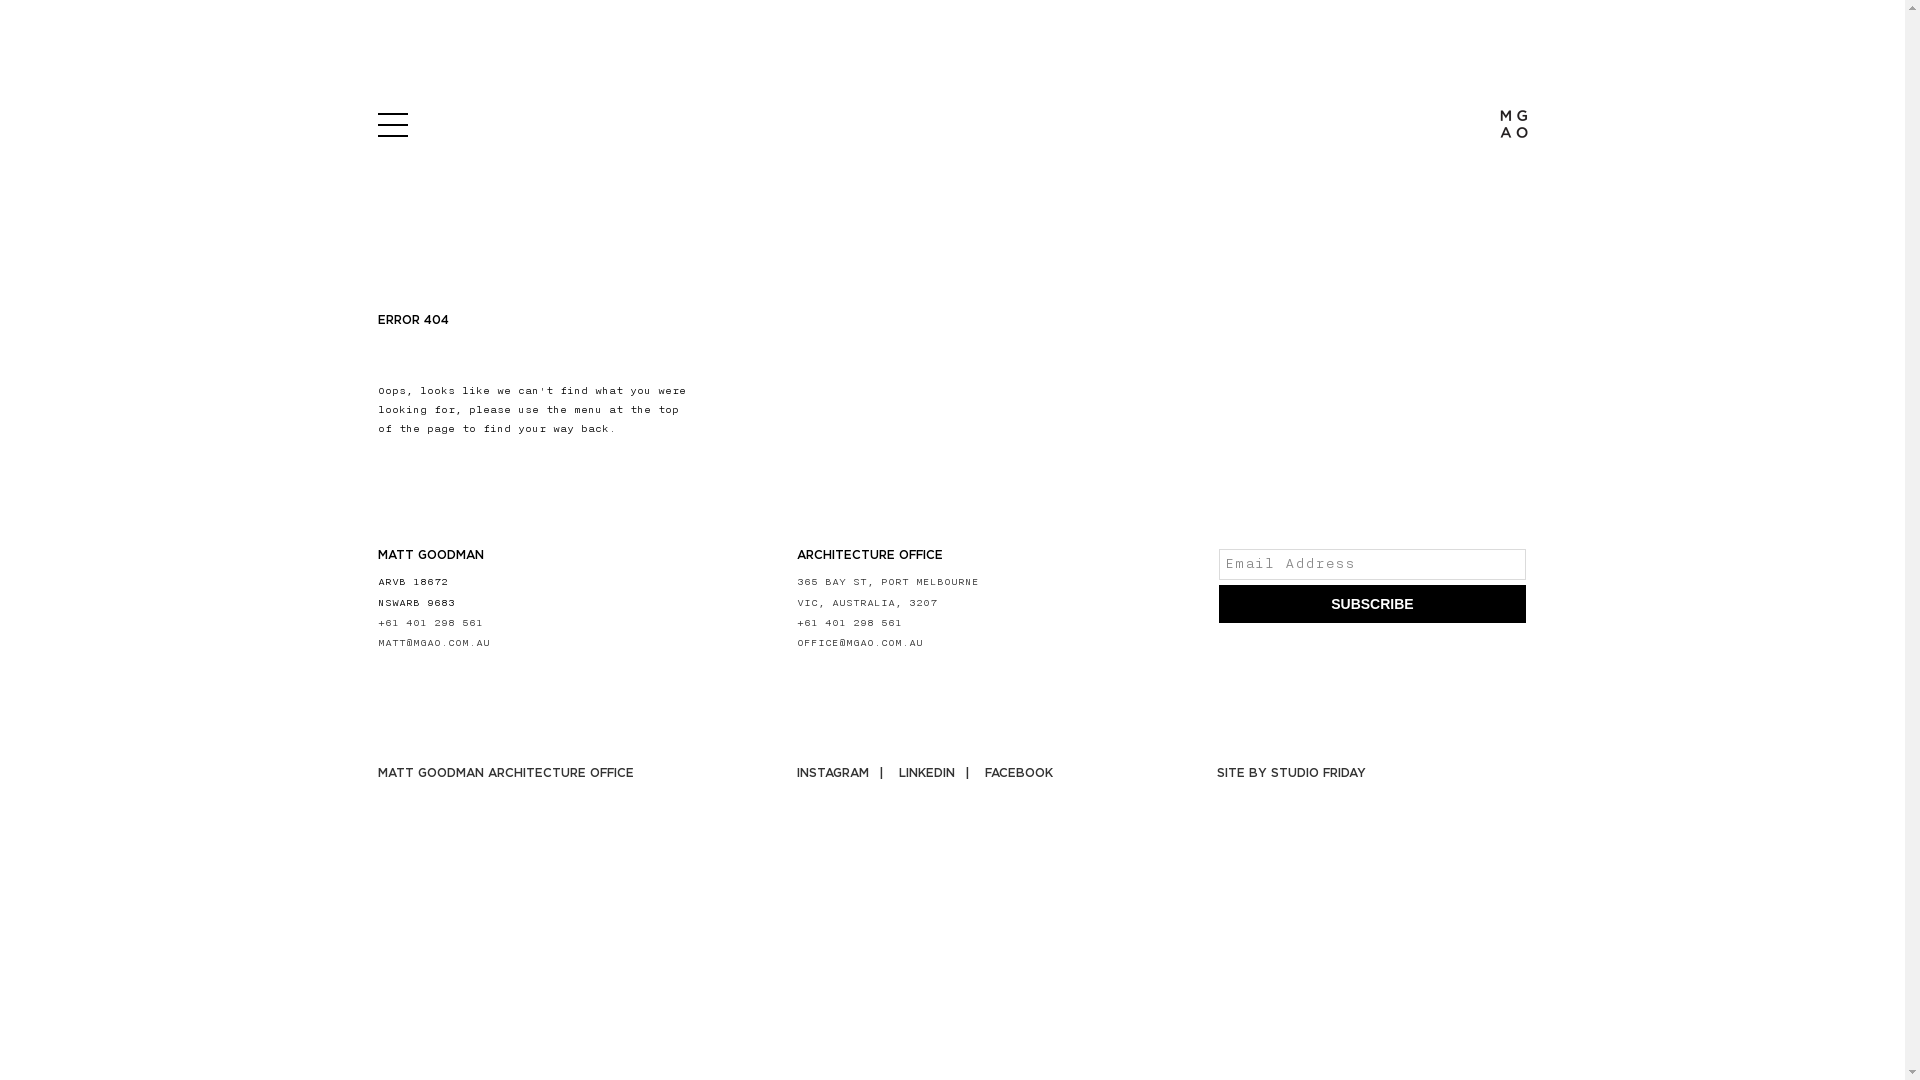 This screenshot has height=1080, width=1920. What do you see at coordinates (1292, 773) in the screenshot?
I see `SITE BY STUDIO FRIDAY` at bounding box center [1292, 773].